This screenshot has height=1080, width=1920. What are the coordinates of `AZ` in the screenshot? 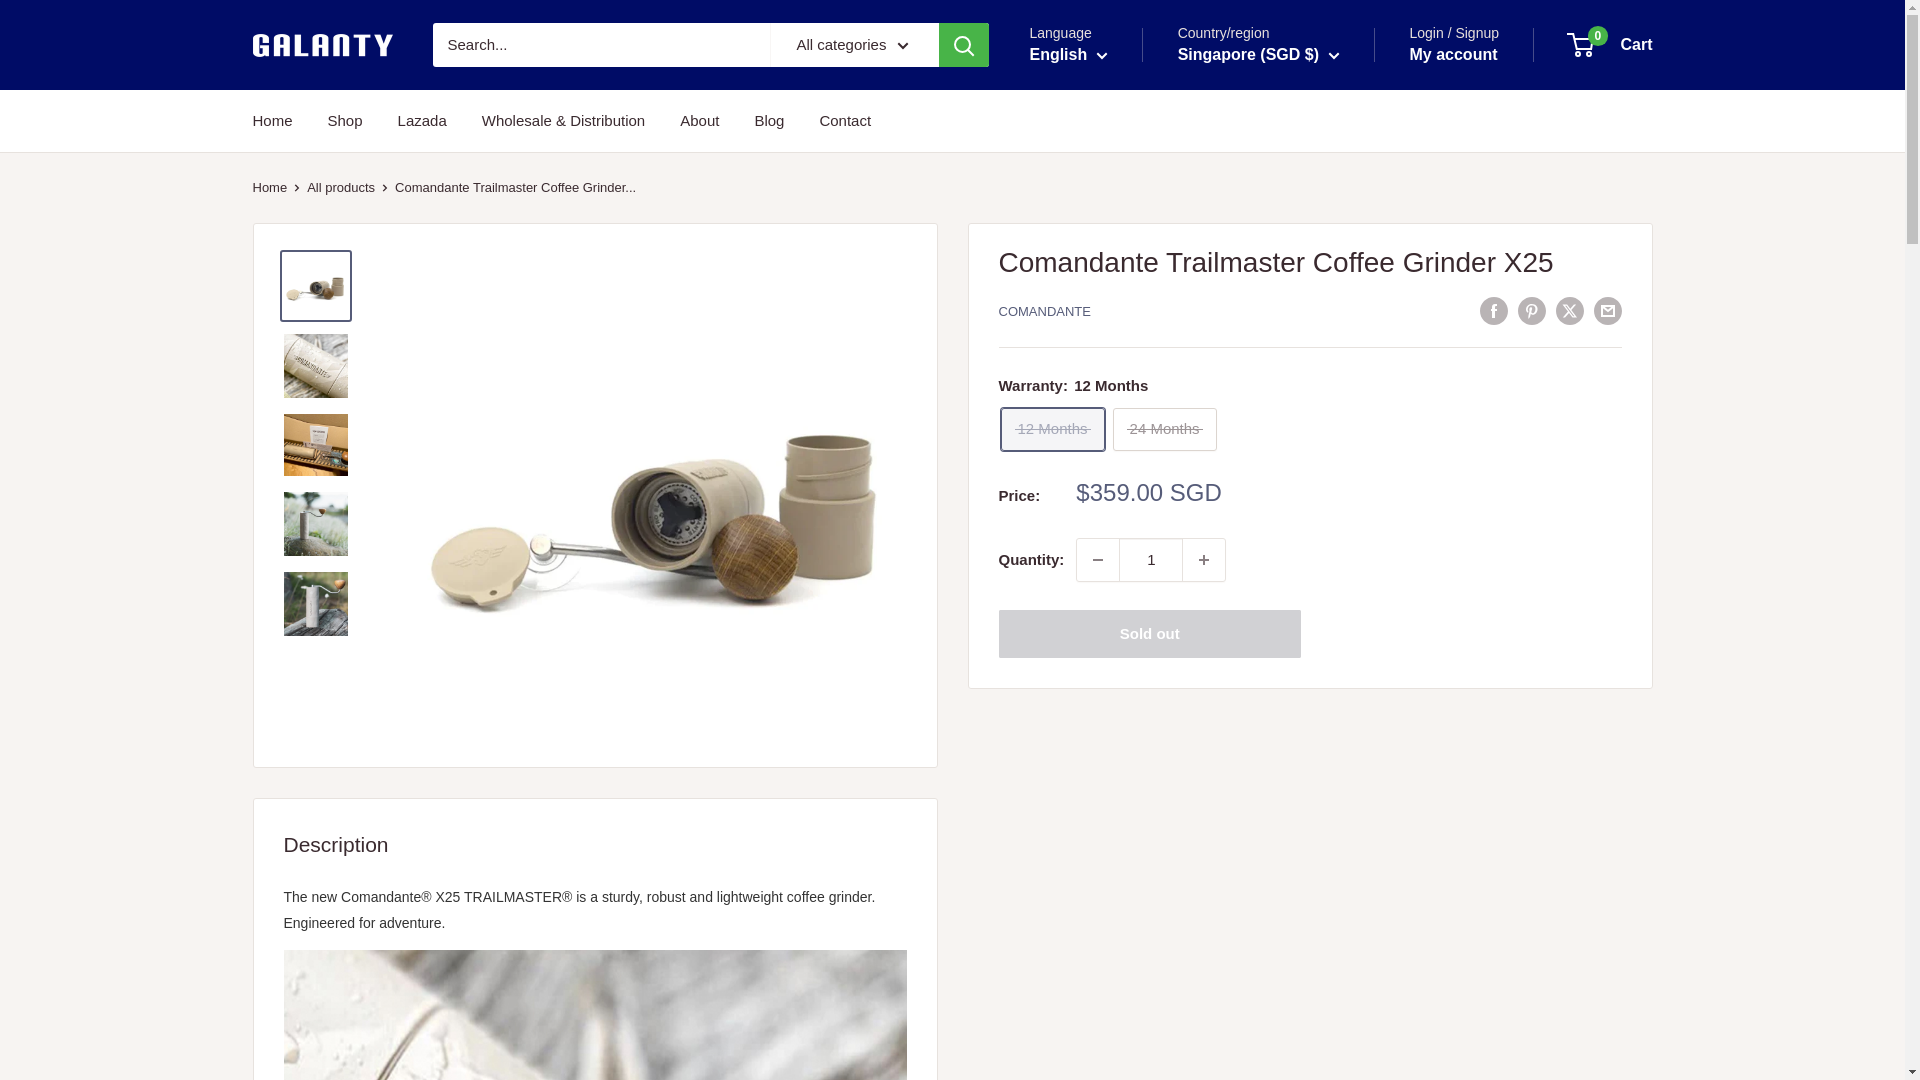 It's located at (1179, 522).